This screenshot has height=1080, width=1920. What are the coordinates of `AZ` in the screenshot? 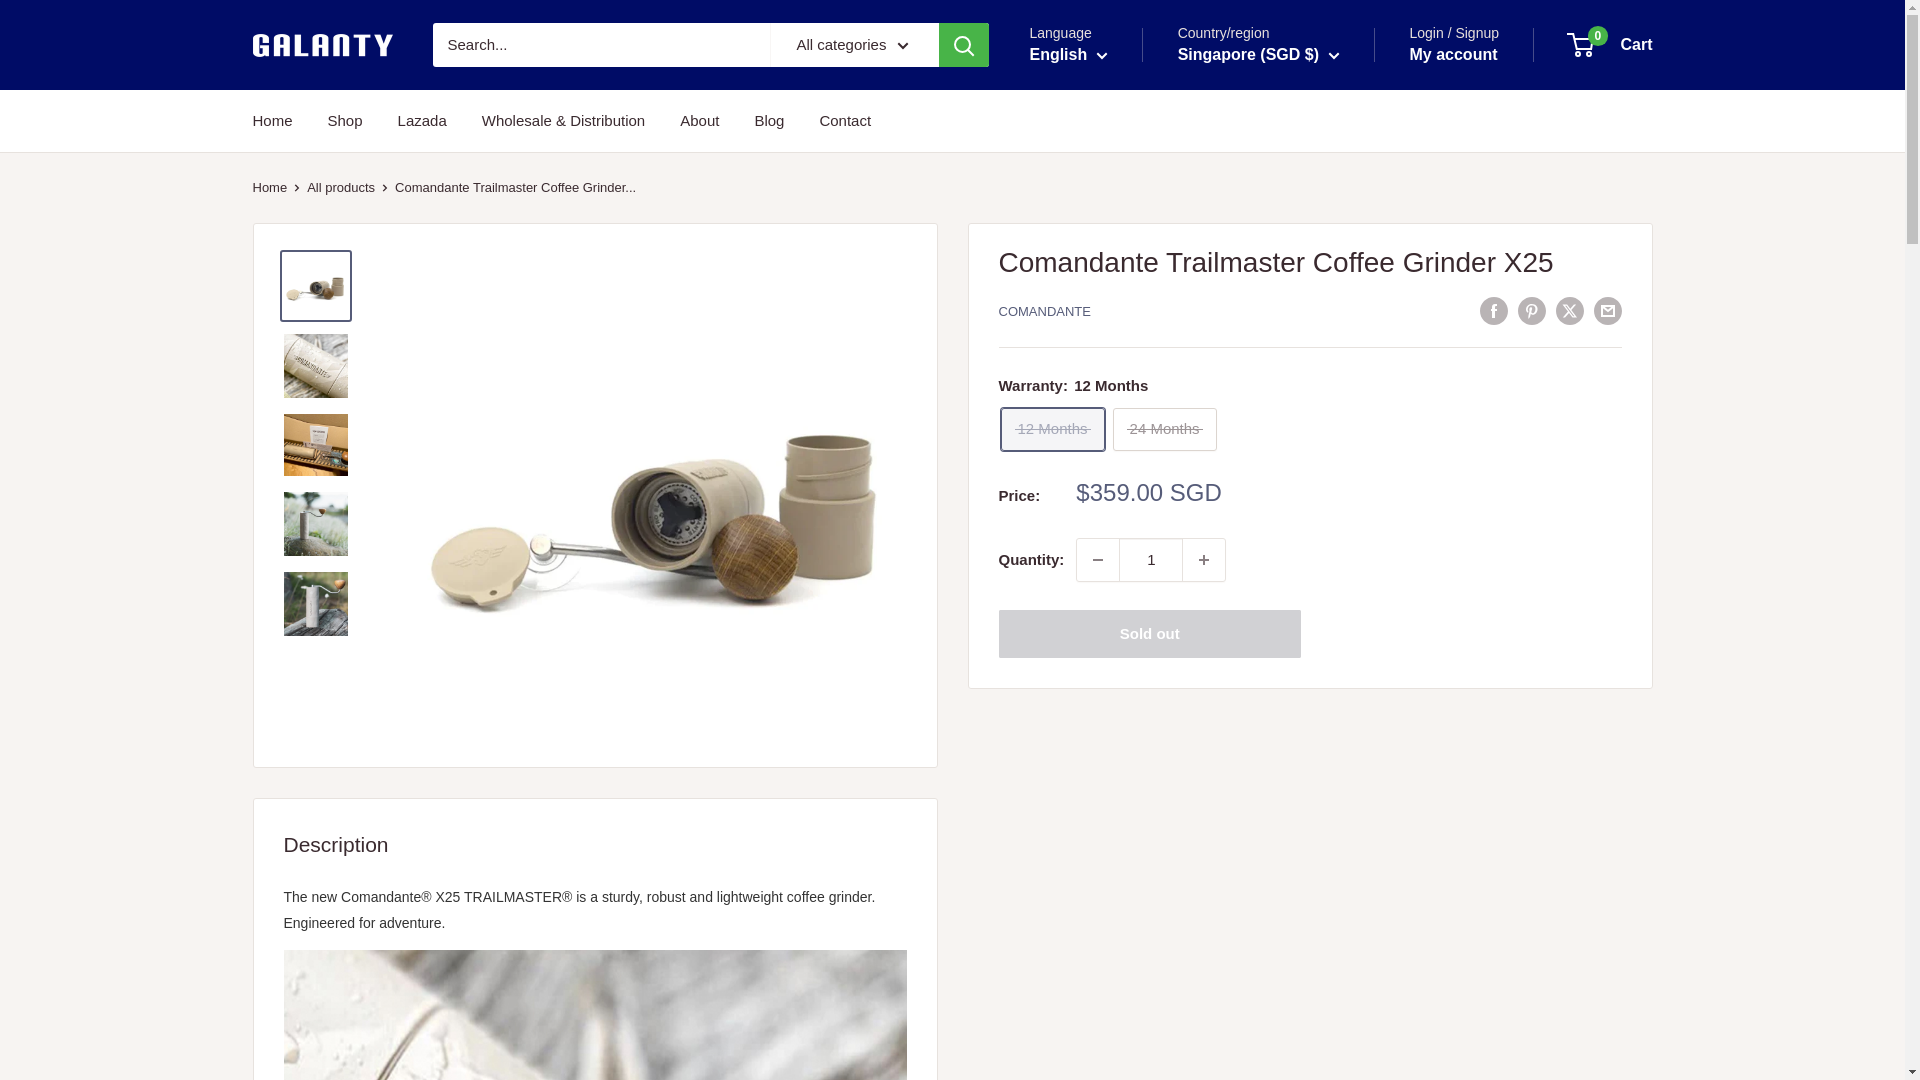 It's located at (1179, 522).